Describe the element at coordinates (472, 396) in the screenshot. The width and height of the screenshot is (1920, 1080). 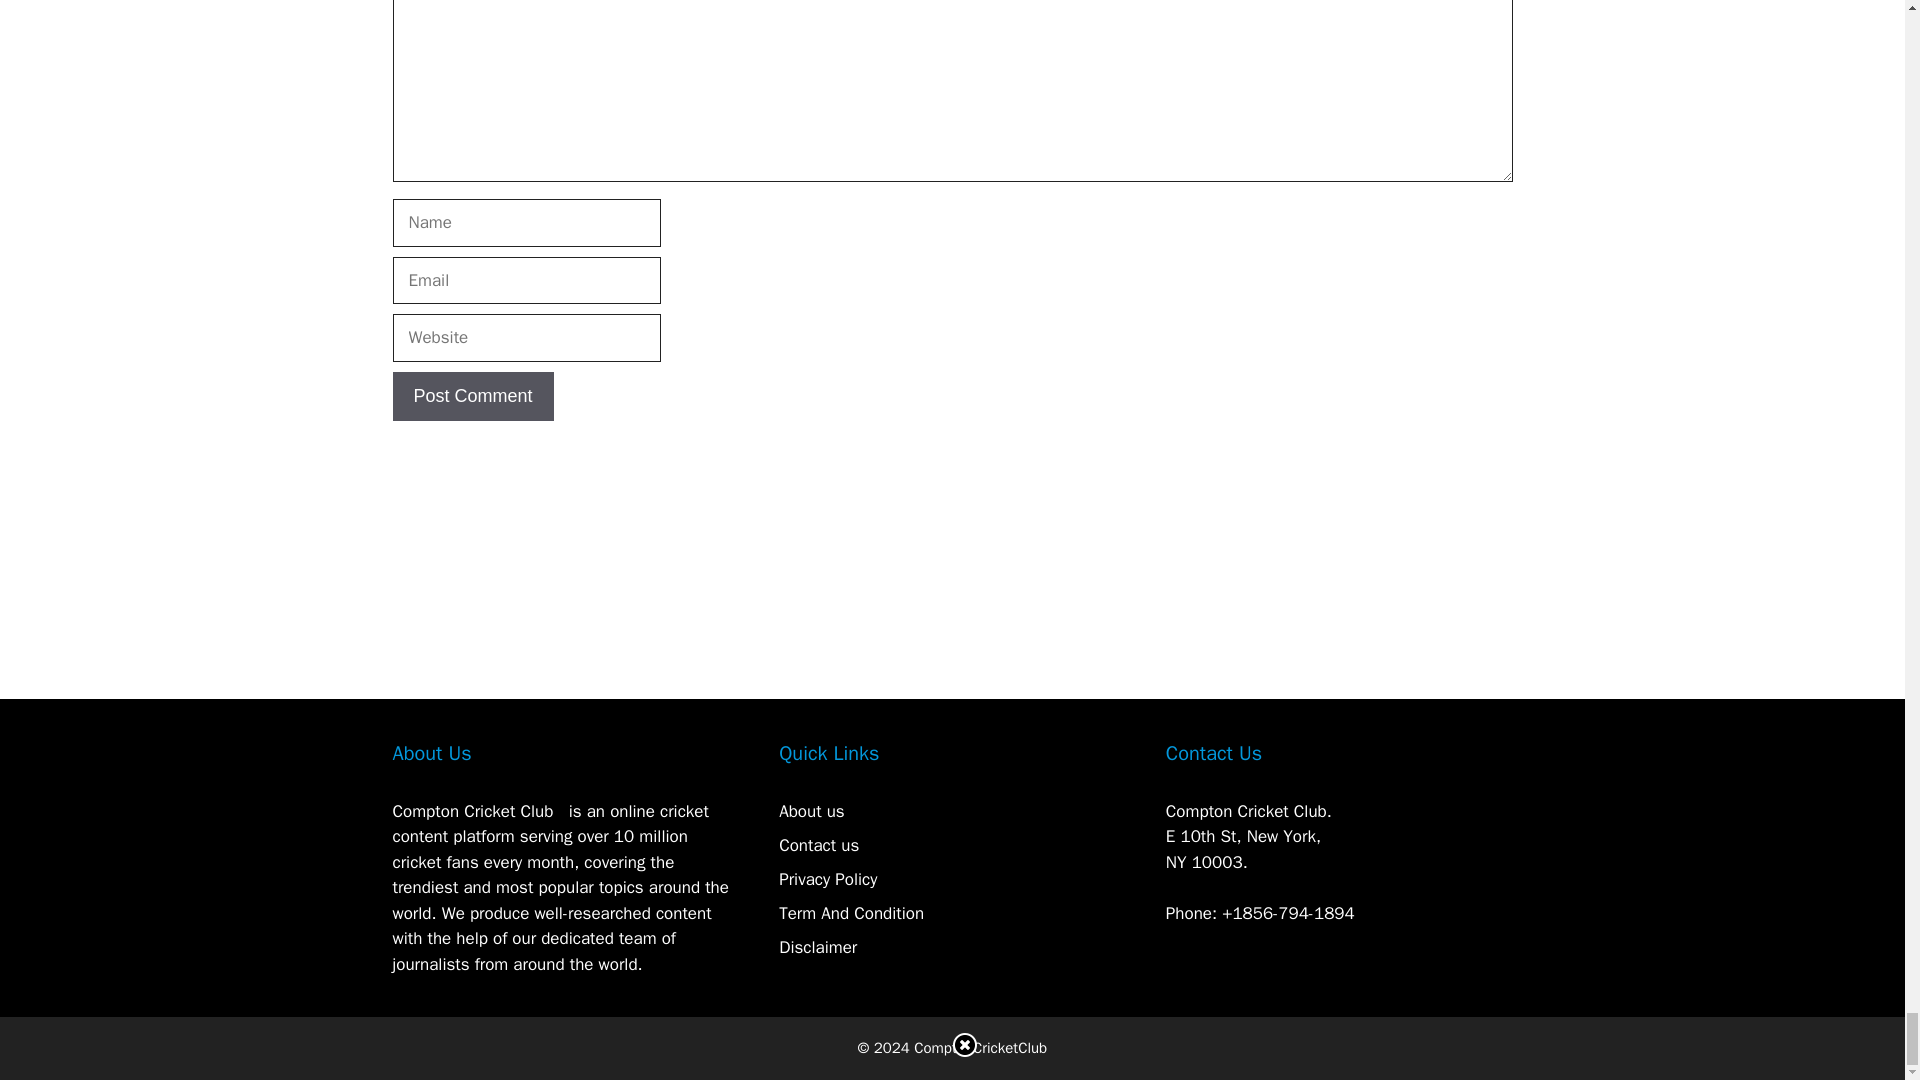
I see `Post Comment` at that location.